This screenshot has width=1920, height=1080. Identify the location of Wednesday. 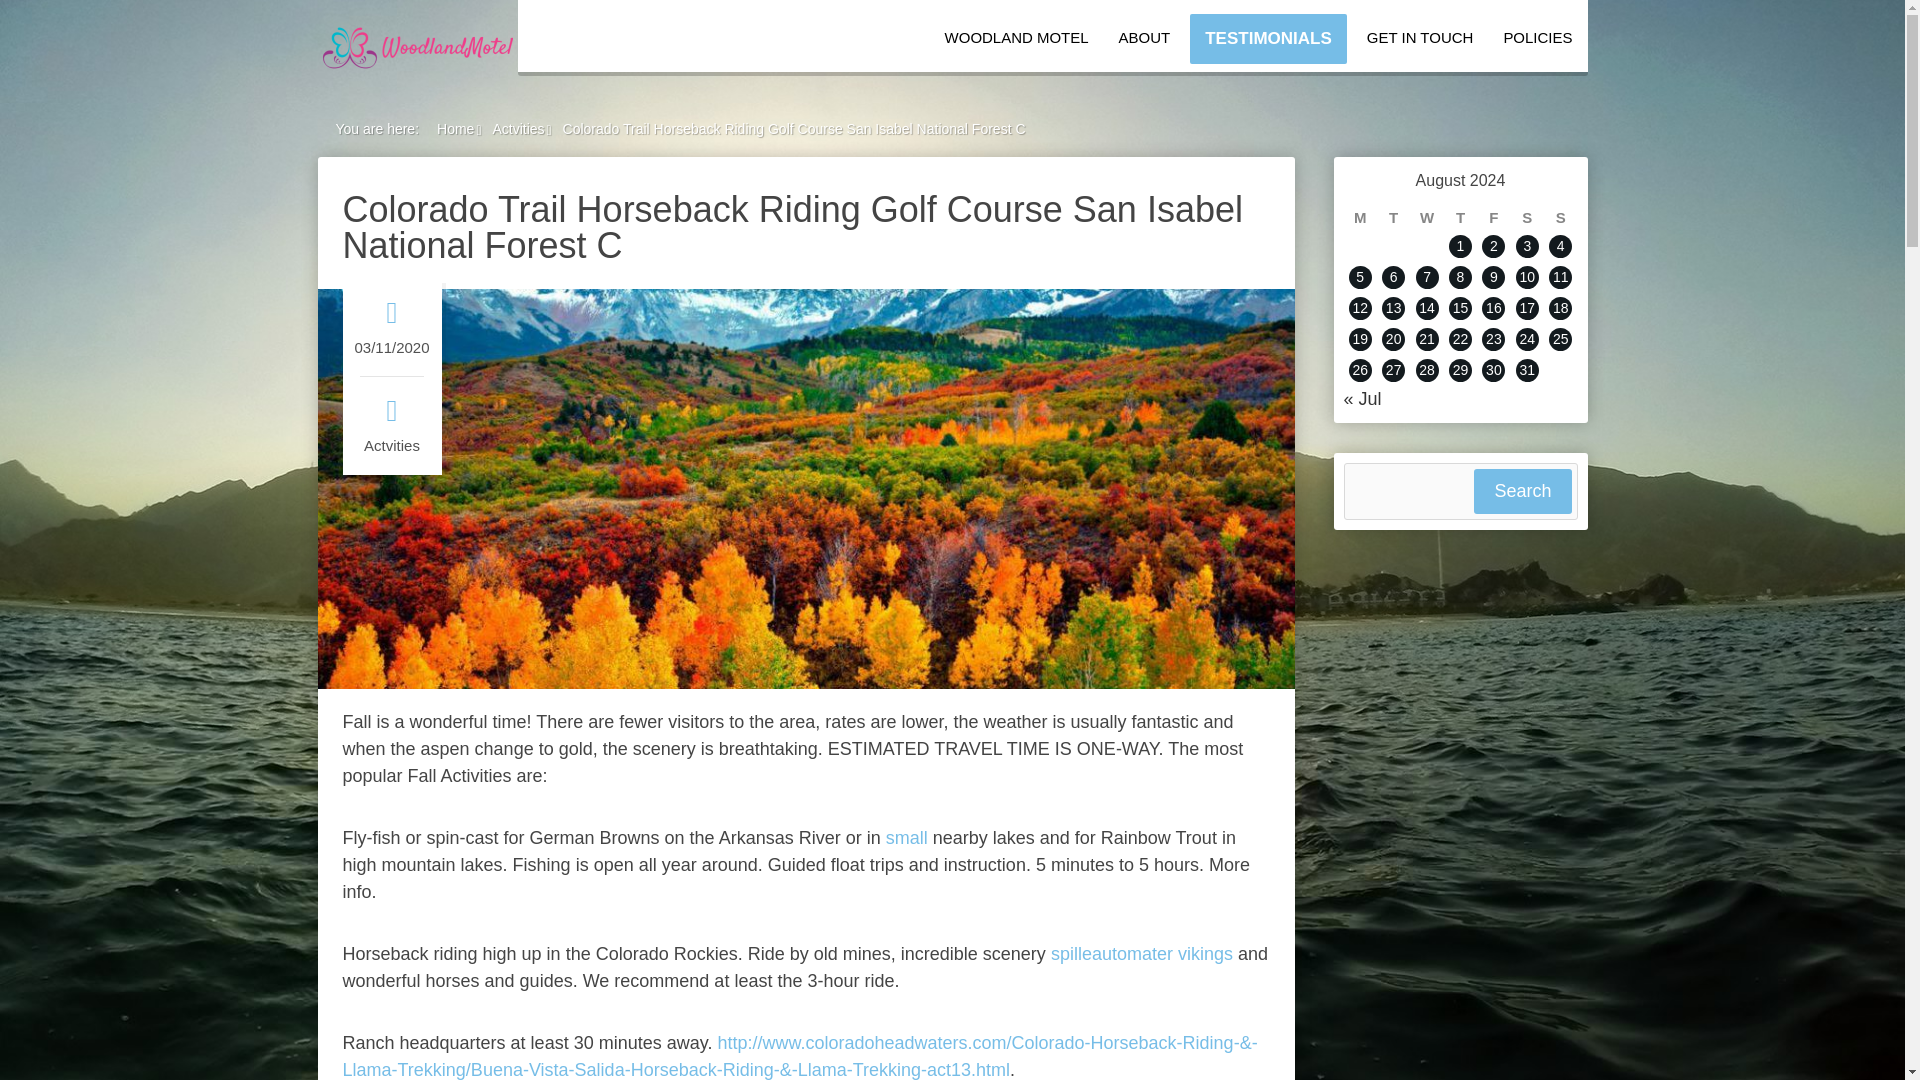
(1426, 218).